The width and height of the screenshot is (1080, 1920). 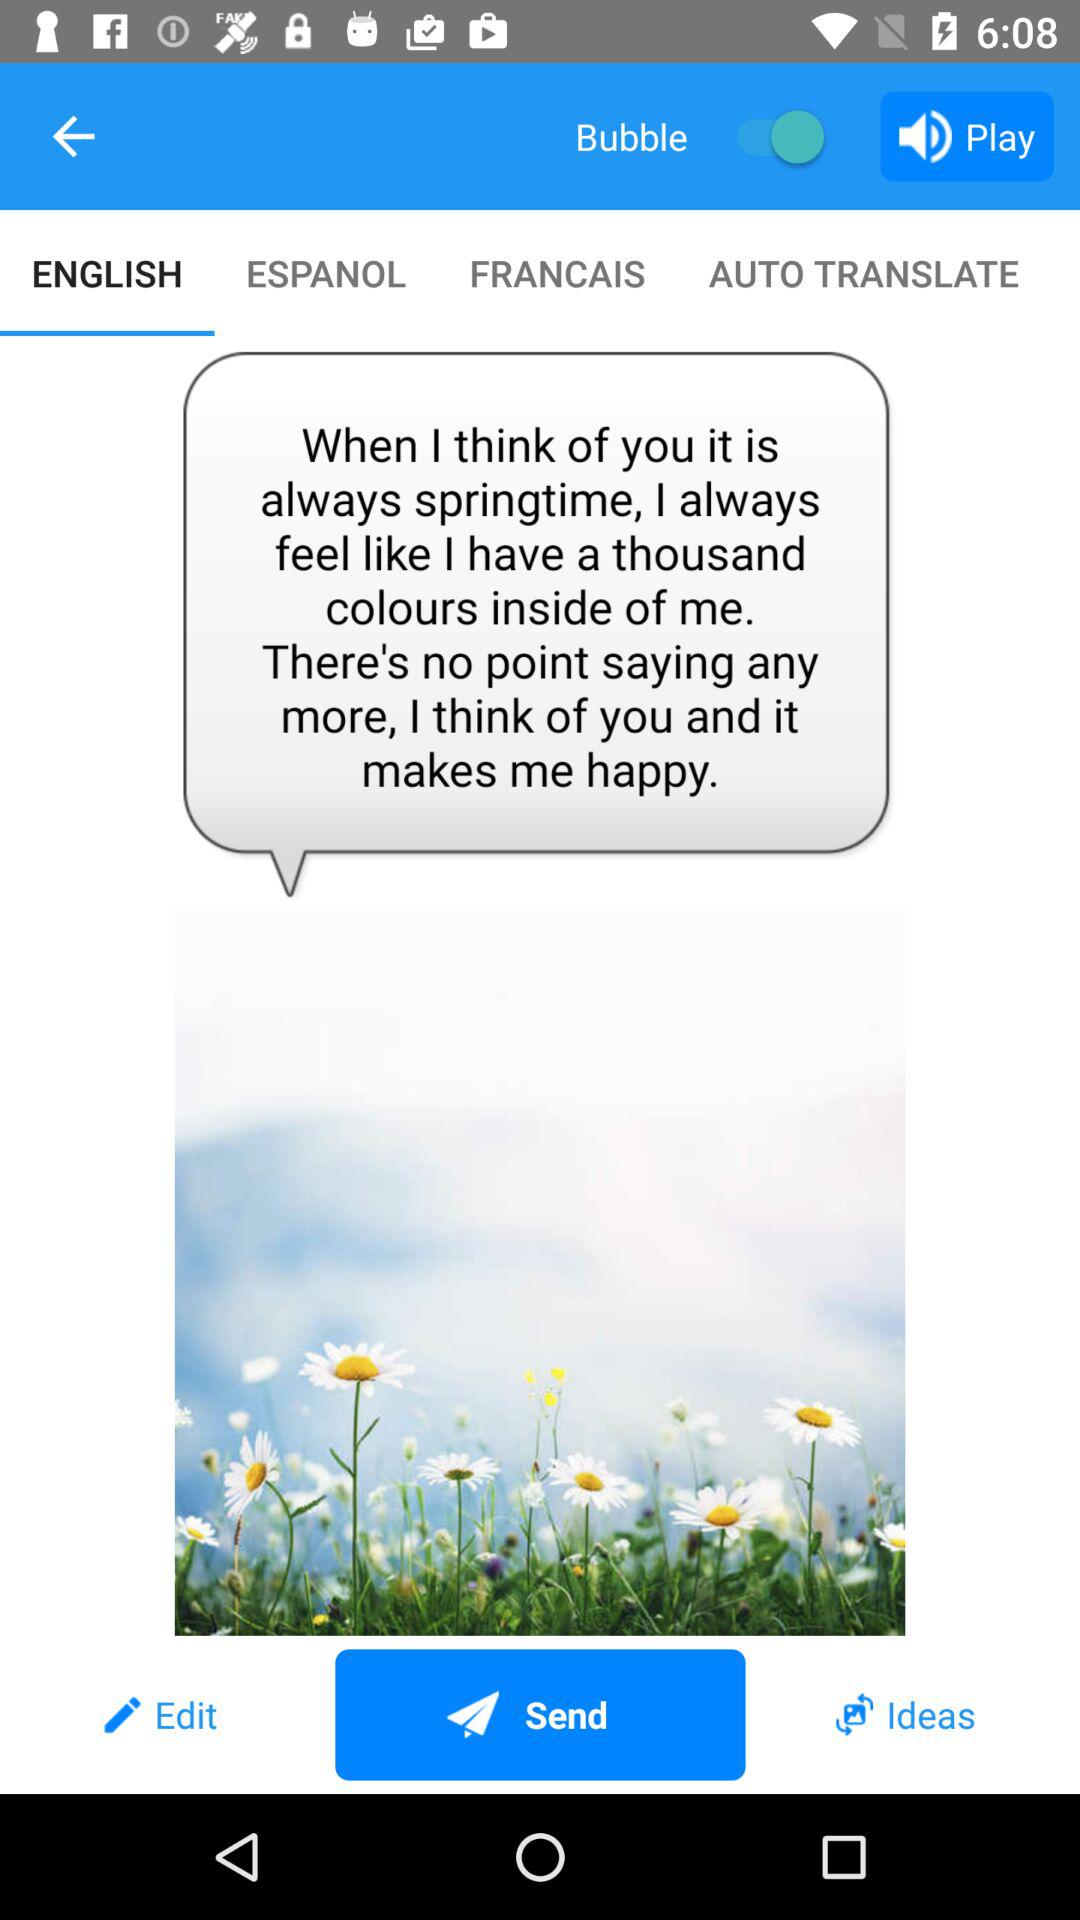 I want to click on choose the item next to the bubble icon, so click(x=770, y=136).